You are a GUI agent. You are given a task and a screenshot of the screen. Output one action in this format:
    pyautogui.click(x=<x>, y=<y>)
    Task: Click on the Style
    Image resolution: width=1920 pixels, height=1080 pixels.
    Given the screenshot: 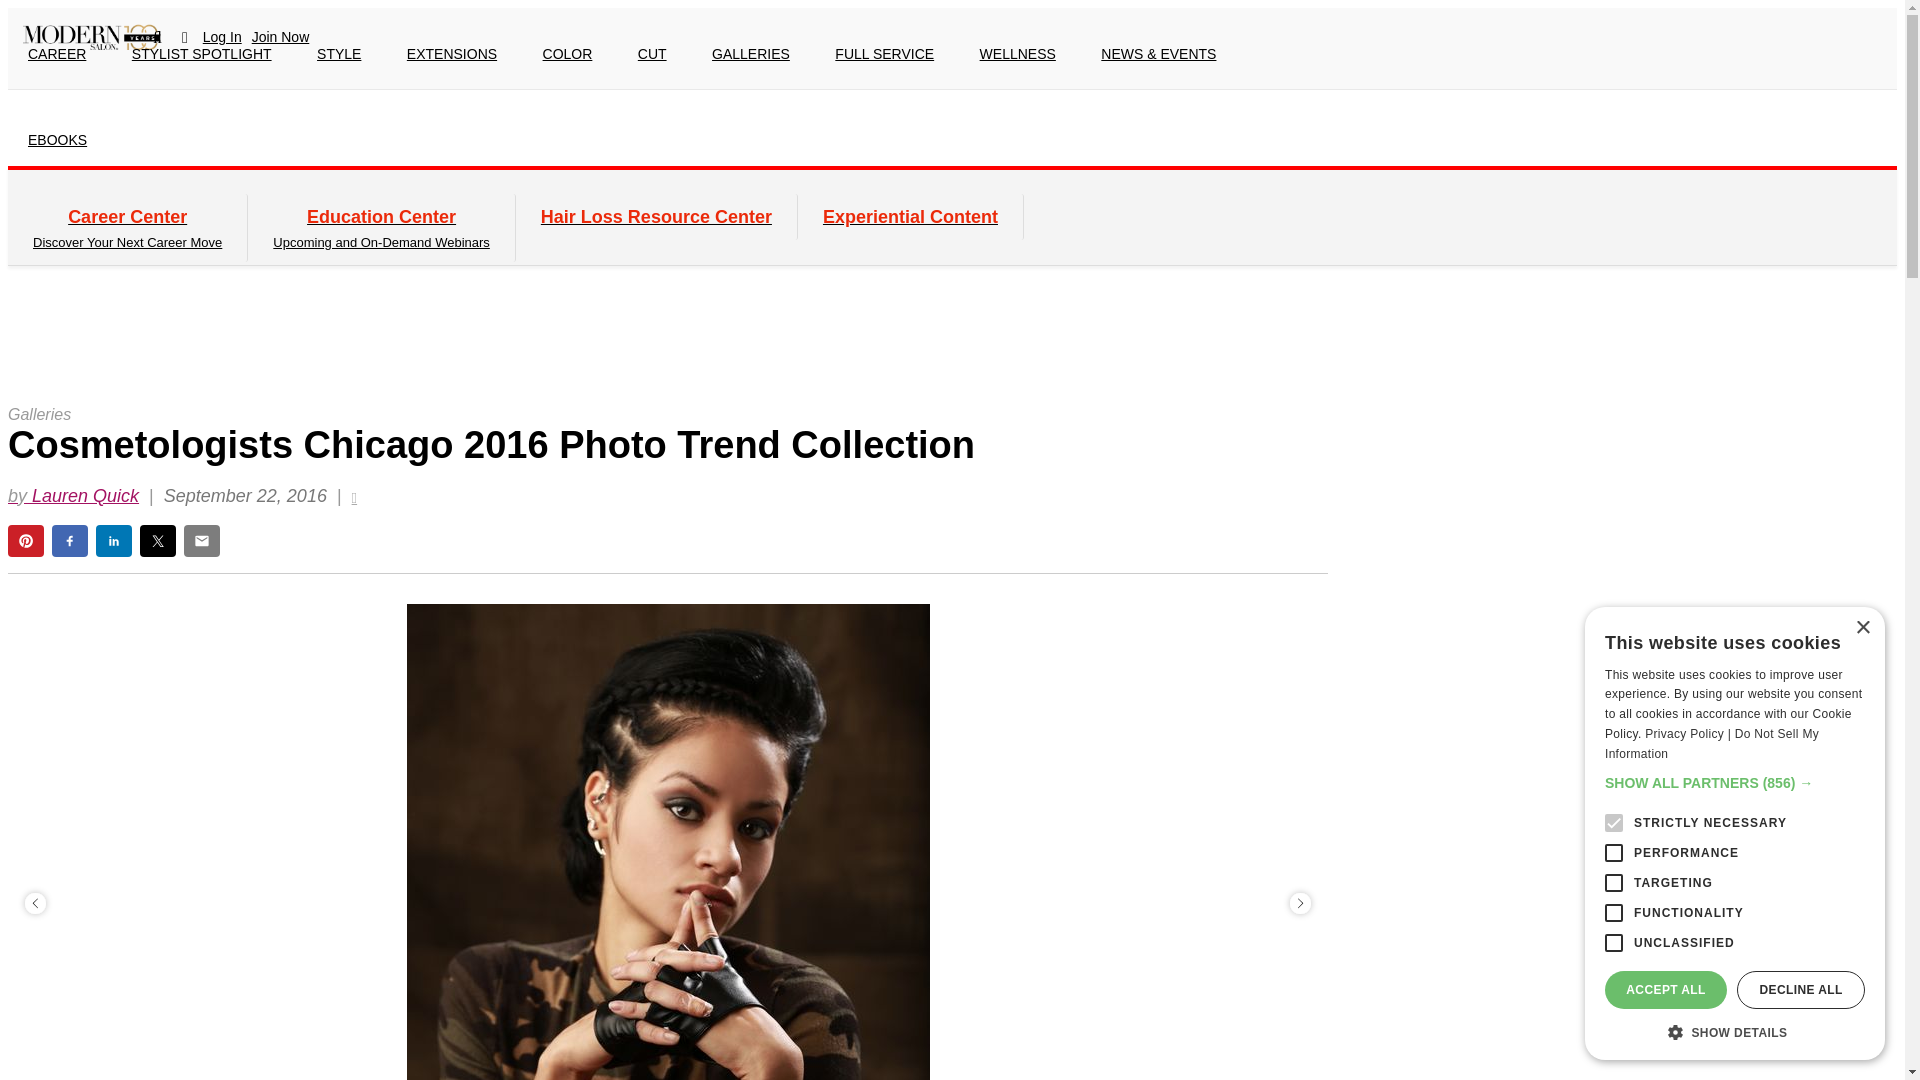 What is the action you would take?
    pyautogui.click(x=338, y=54)
    